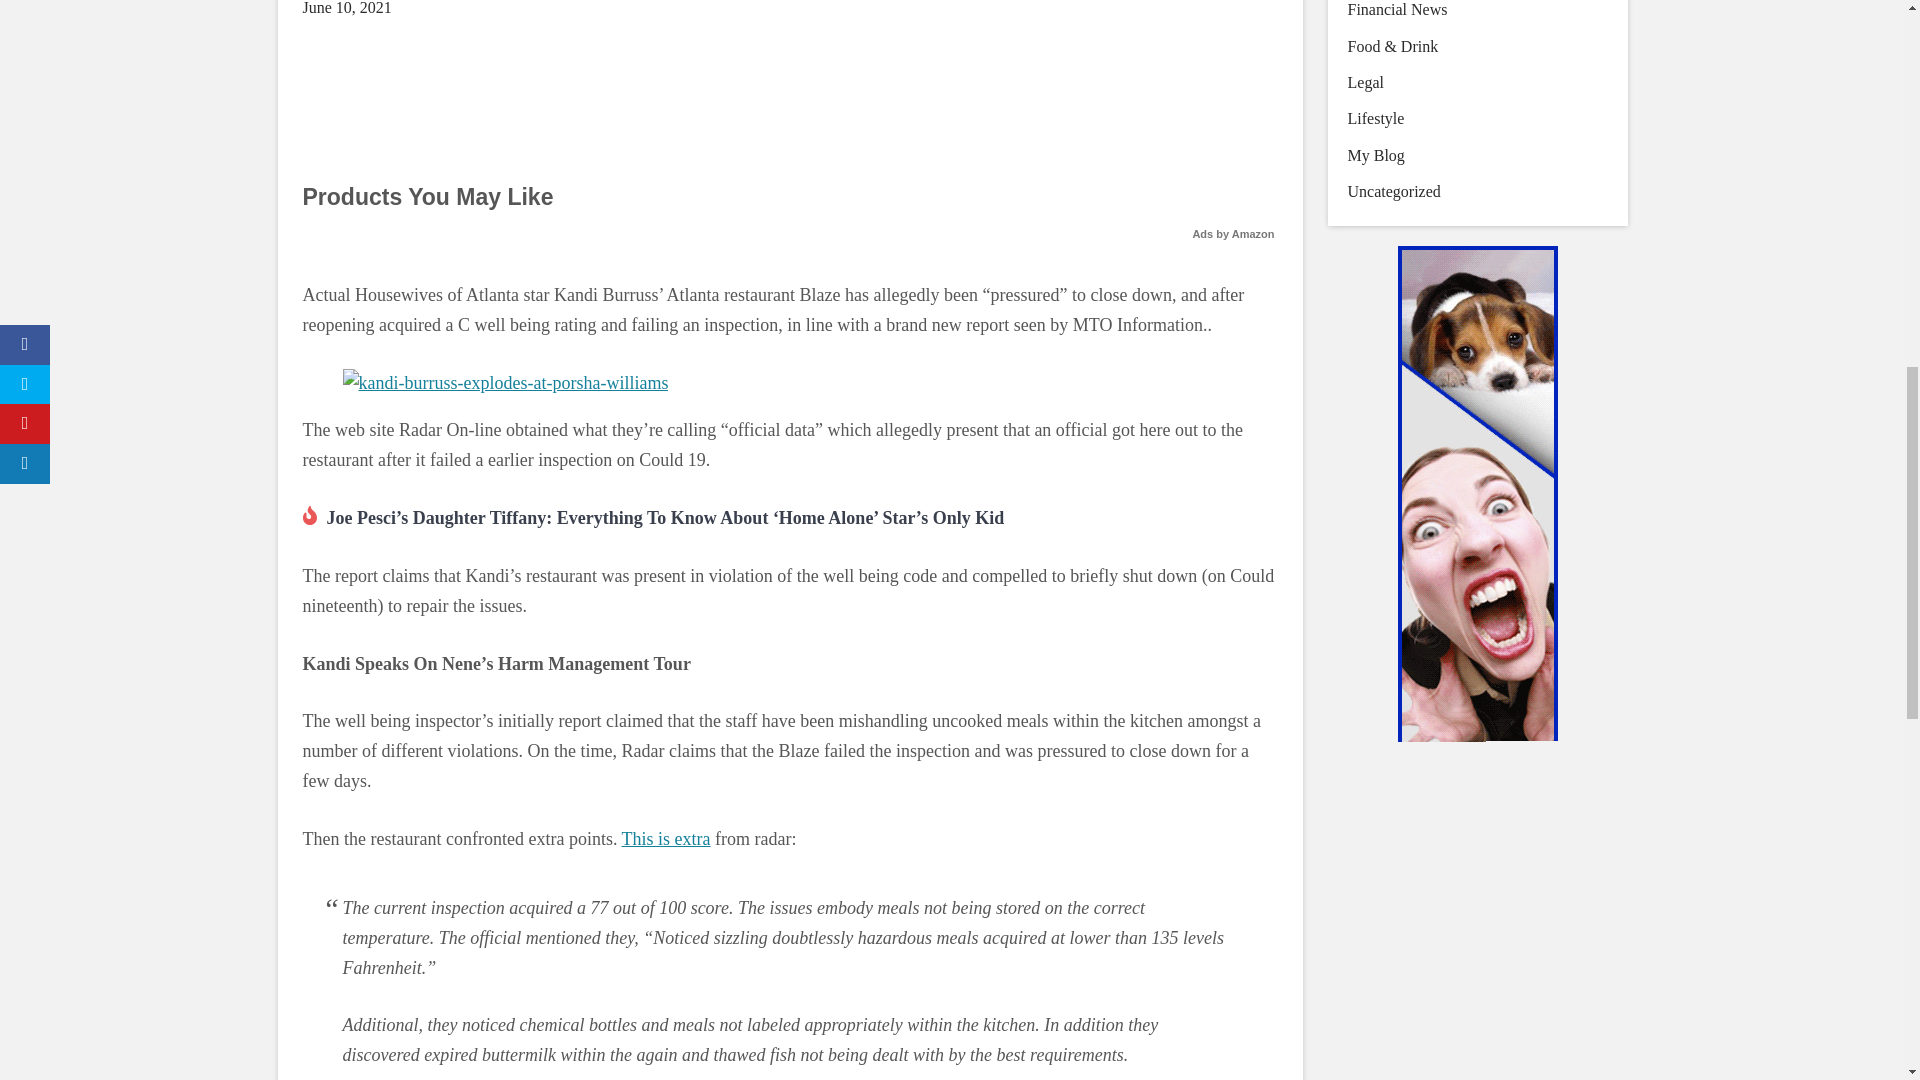  I want to click on Ads by Amazon, so click(1233, 233).